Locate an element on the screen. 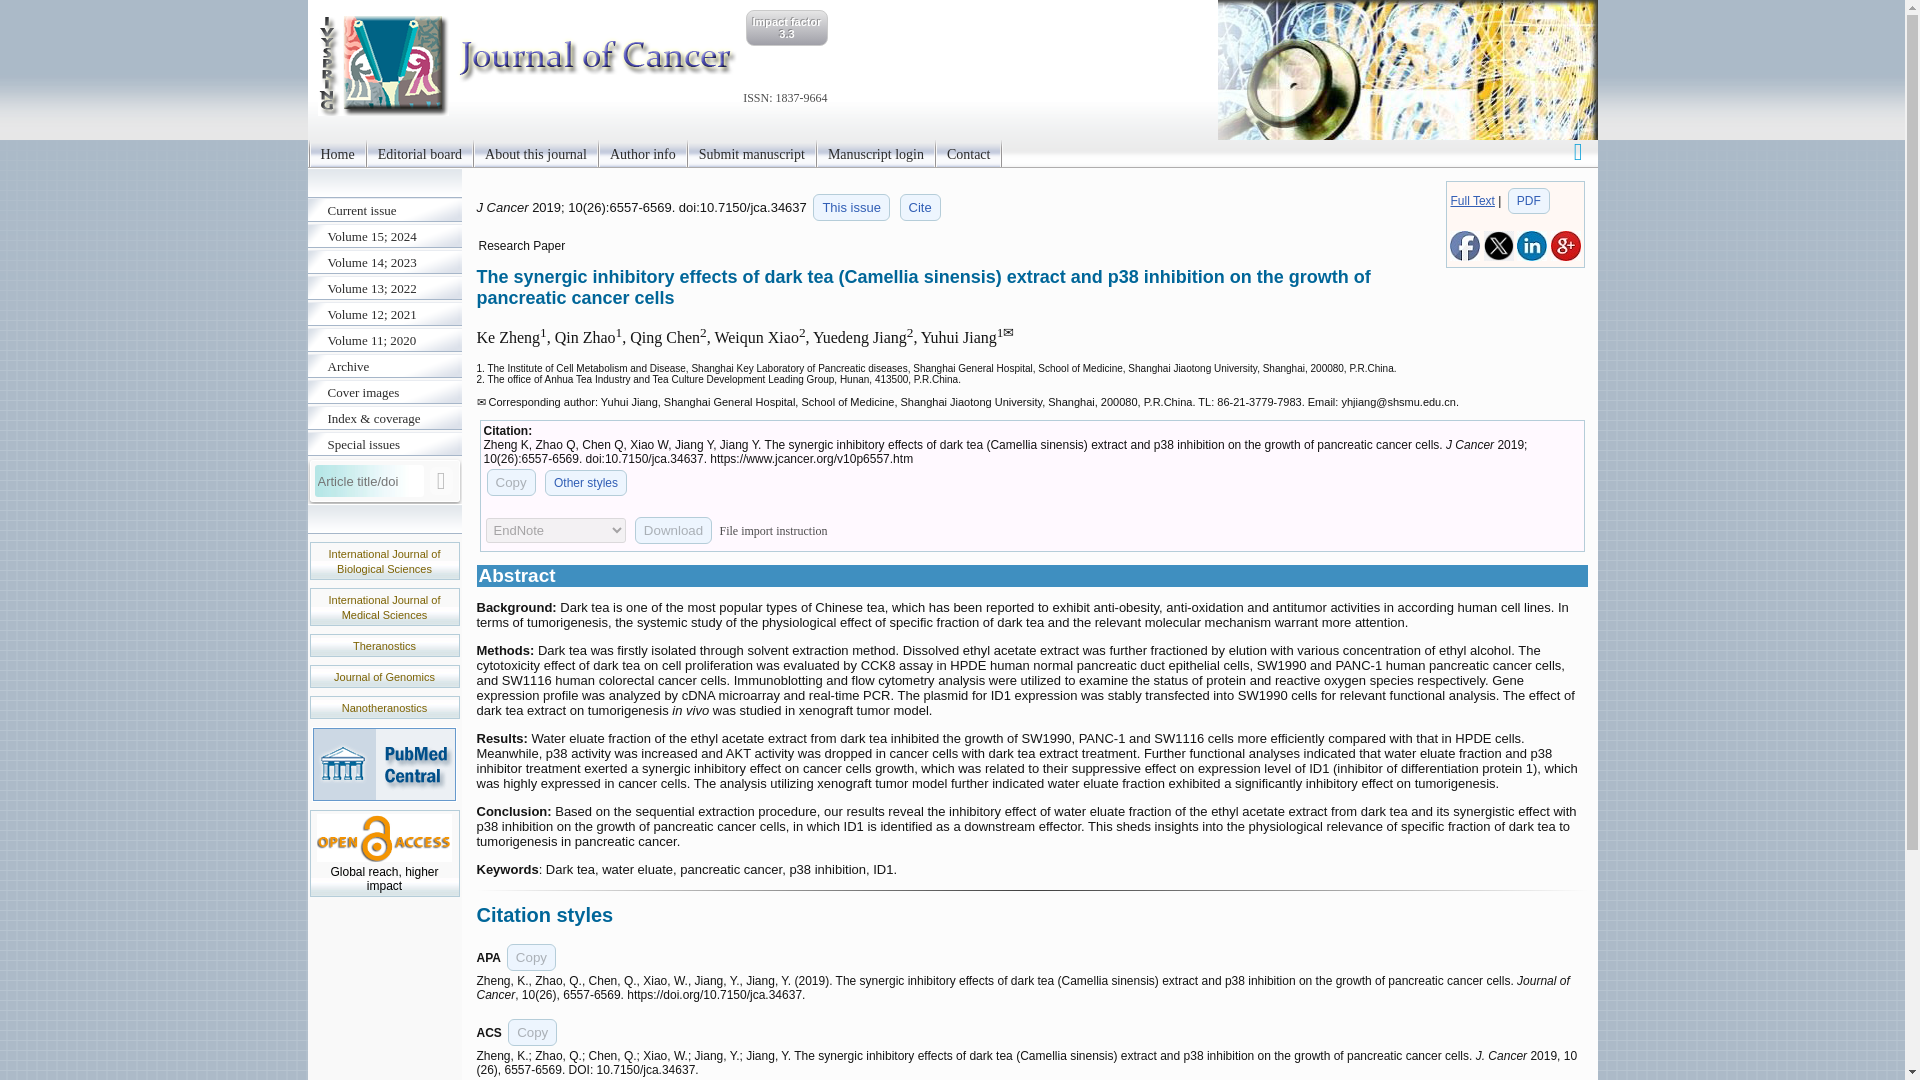 This screenshot has height=1080, width=1920. International Journal of Biological Sciences is located at coordinates (384, 560).